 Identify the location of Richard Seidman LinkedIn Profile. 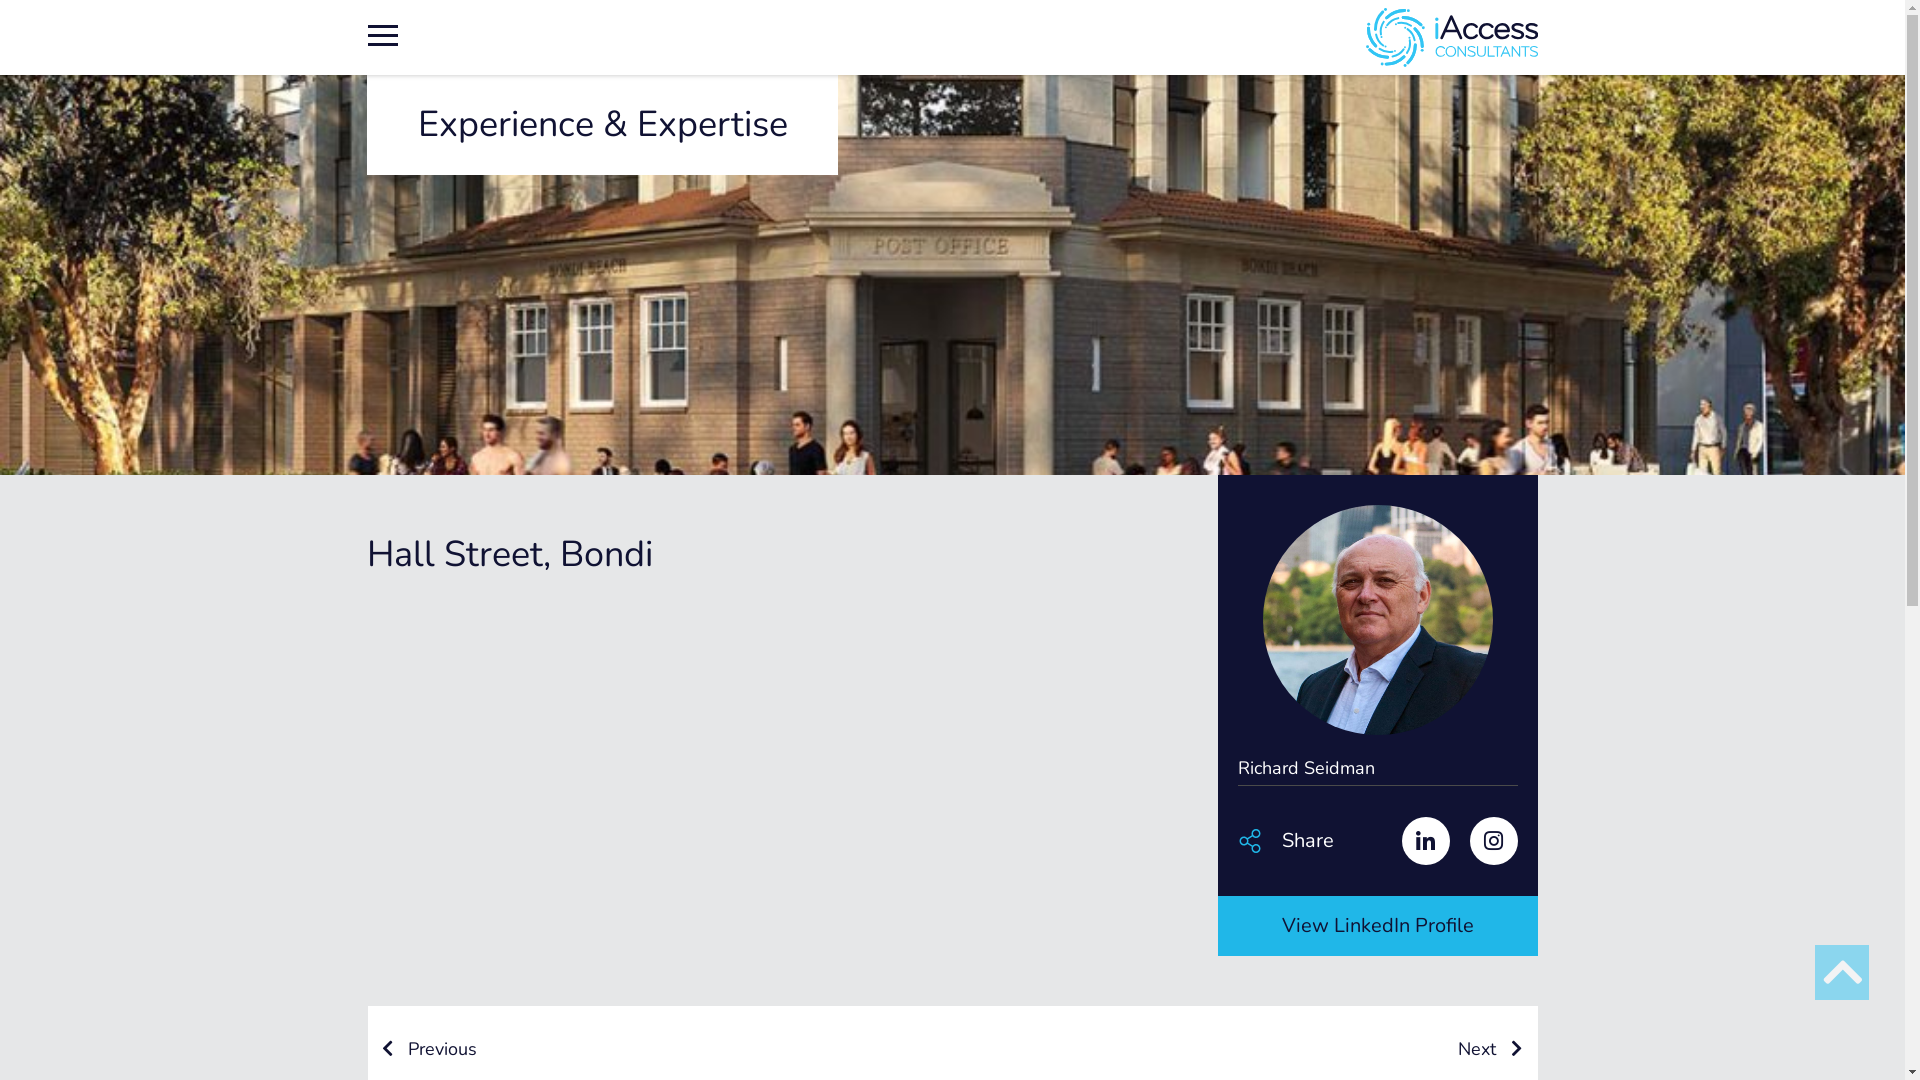
(1416, 843).